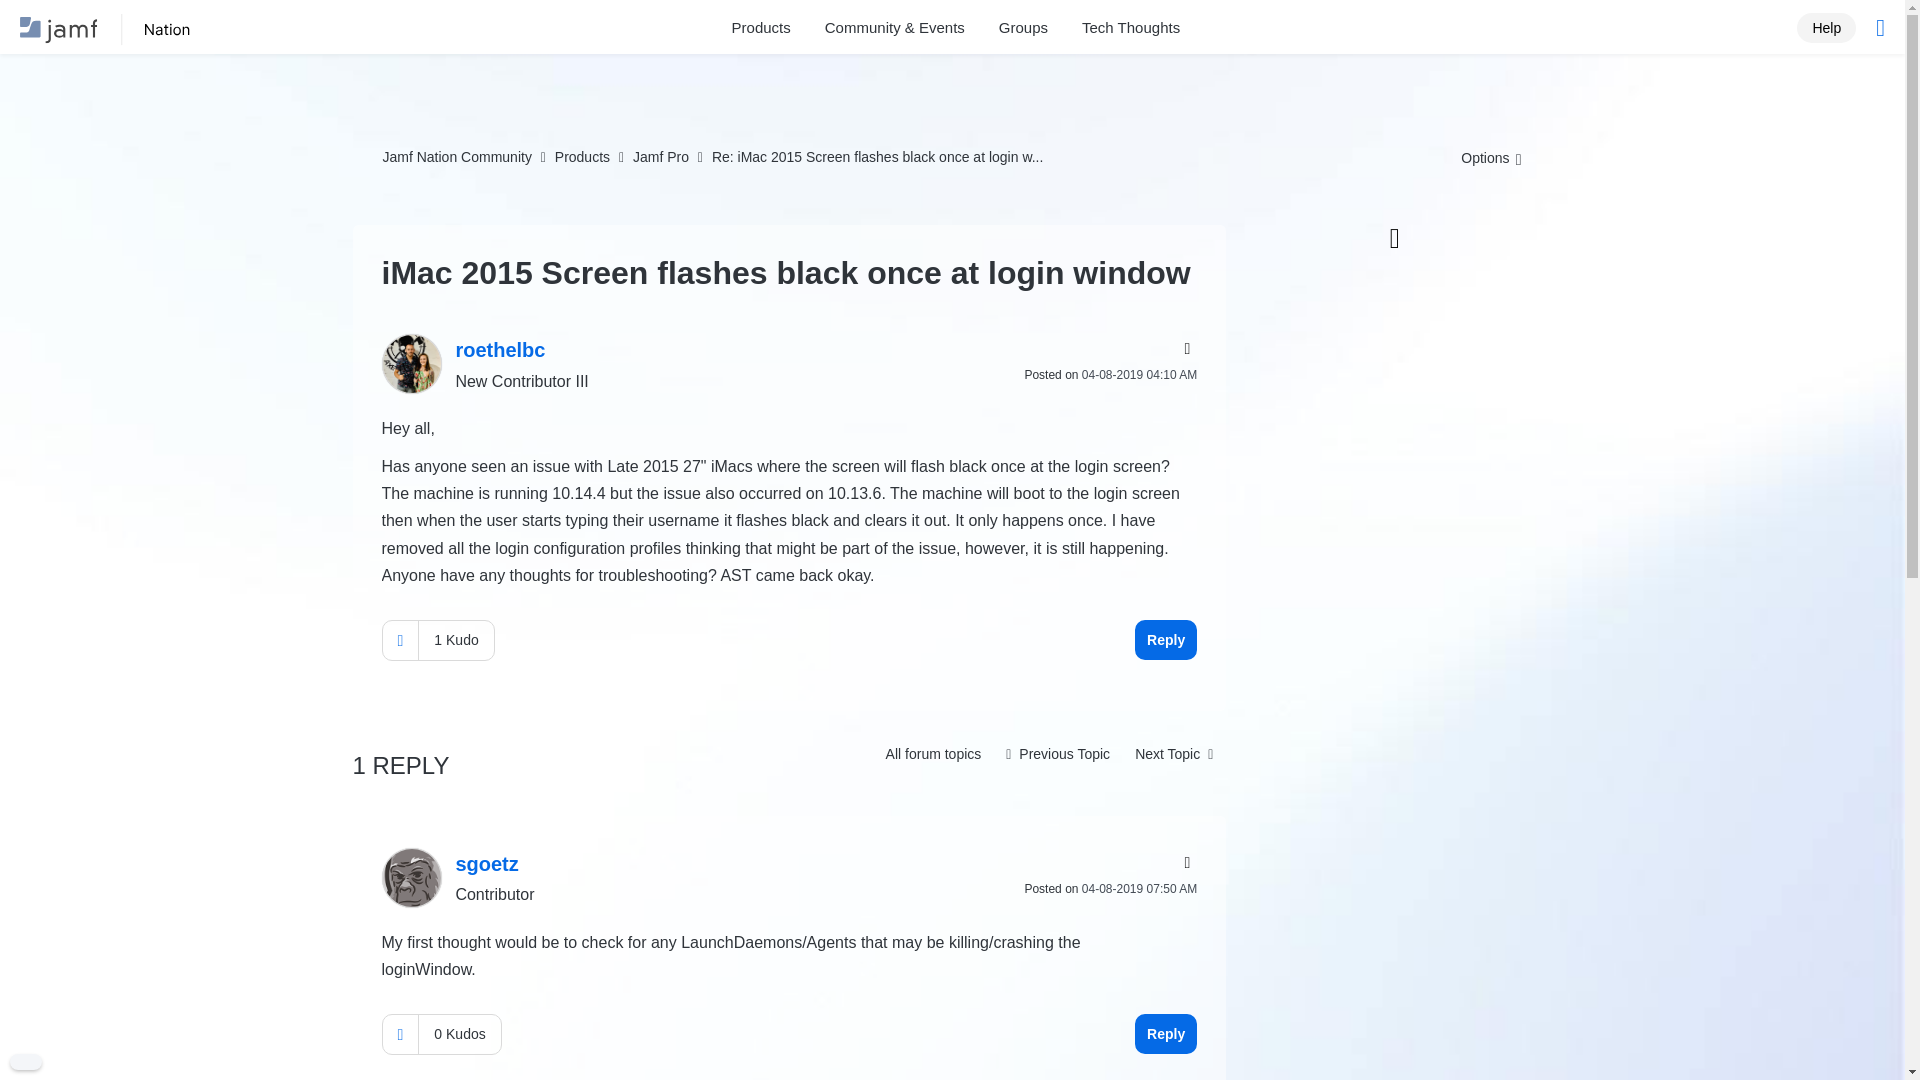  What do you see at coordinates (1165, 639) in the screenshot?
I see `Reply` at bounding box center [1165, 639].